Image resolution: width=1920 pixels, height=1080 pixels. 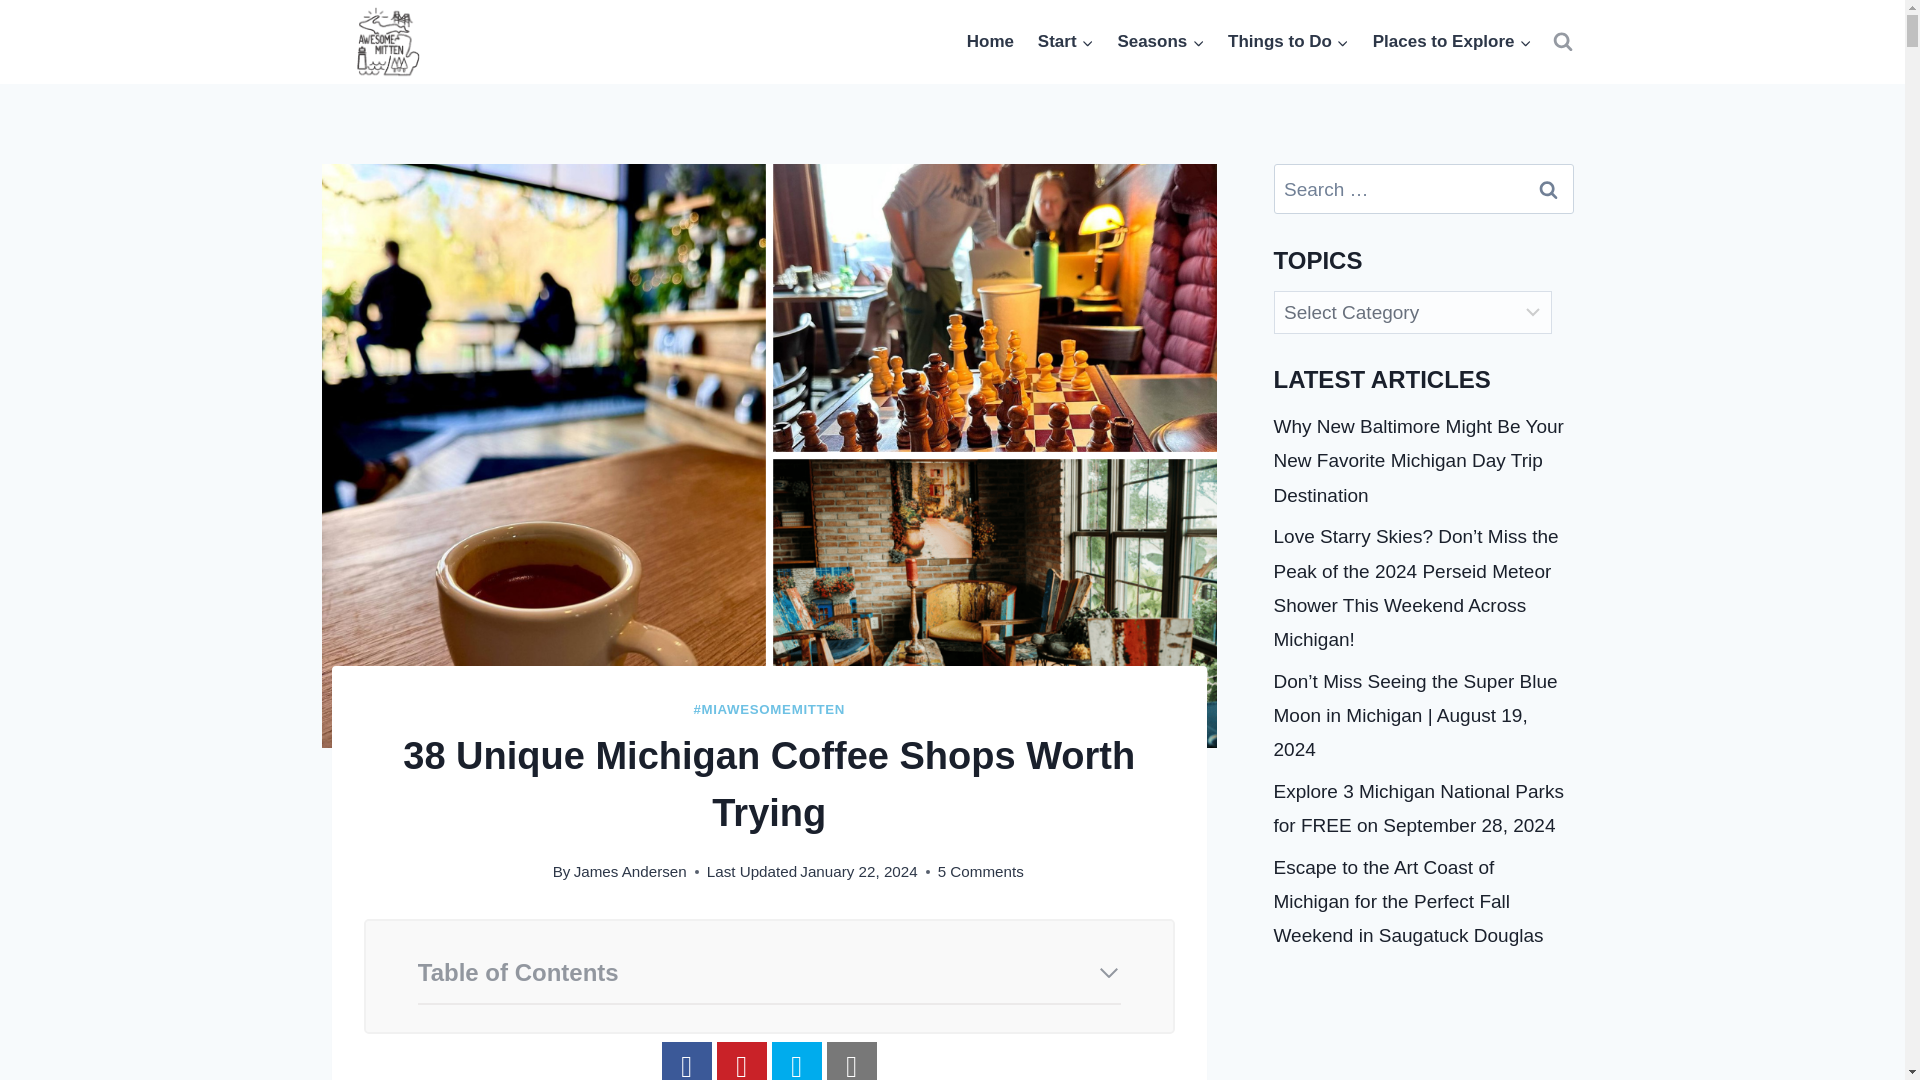 I want to click on Table of Contents, so click(x=768, y=976).